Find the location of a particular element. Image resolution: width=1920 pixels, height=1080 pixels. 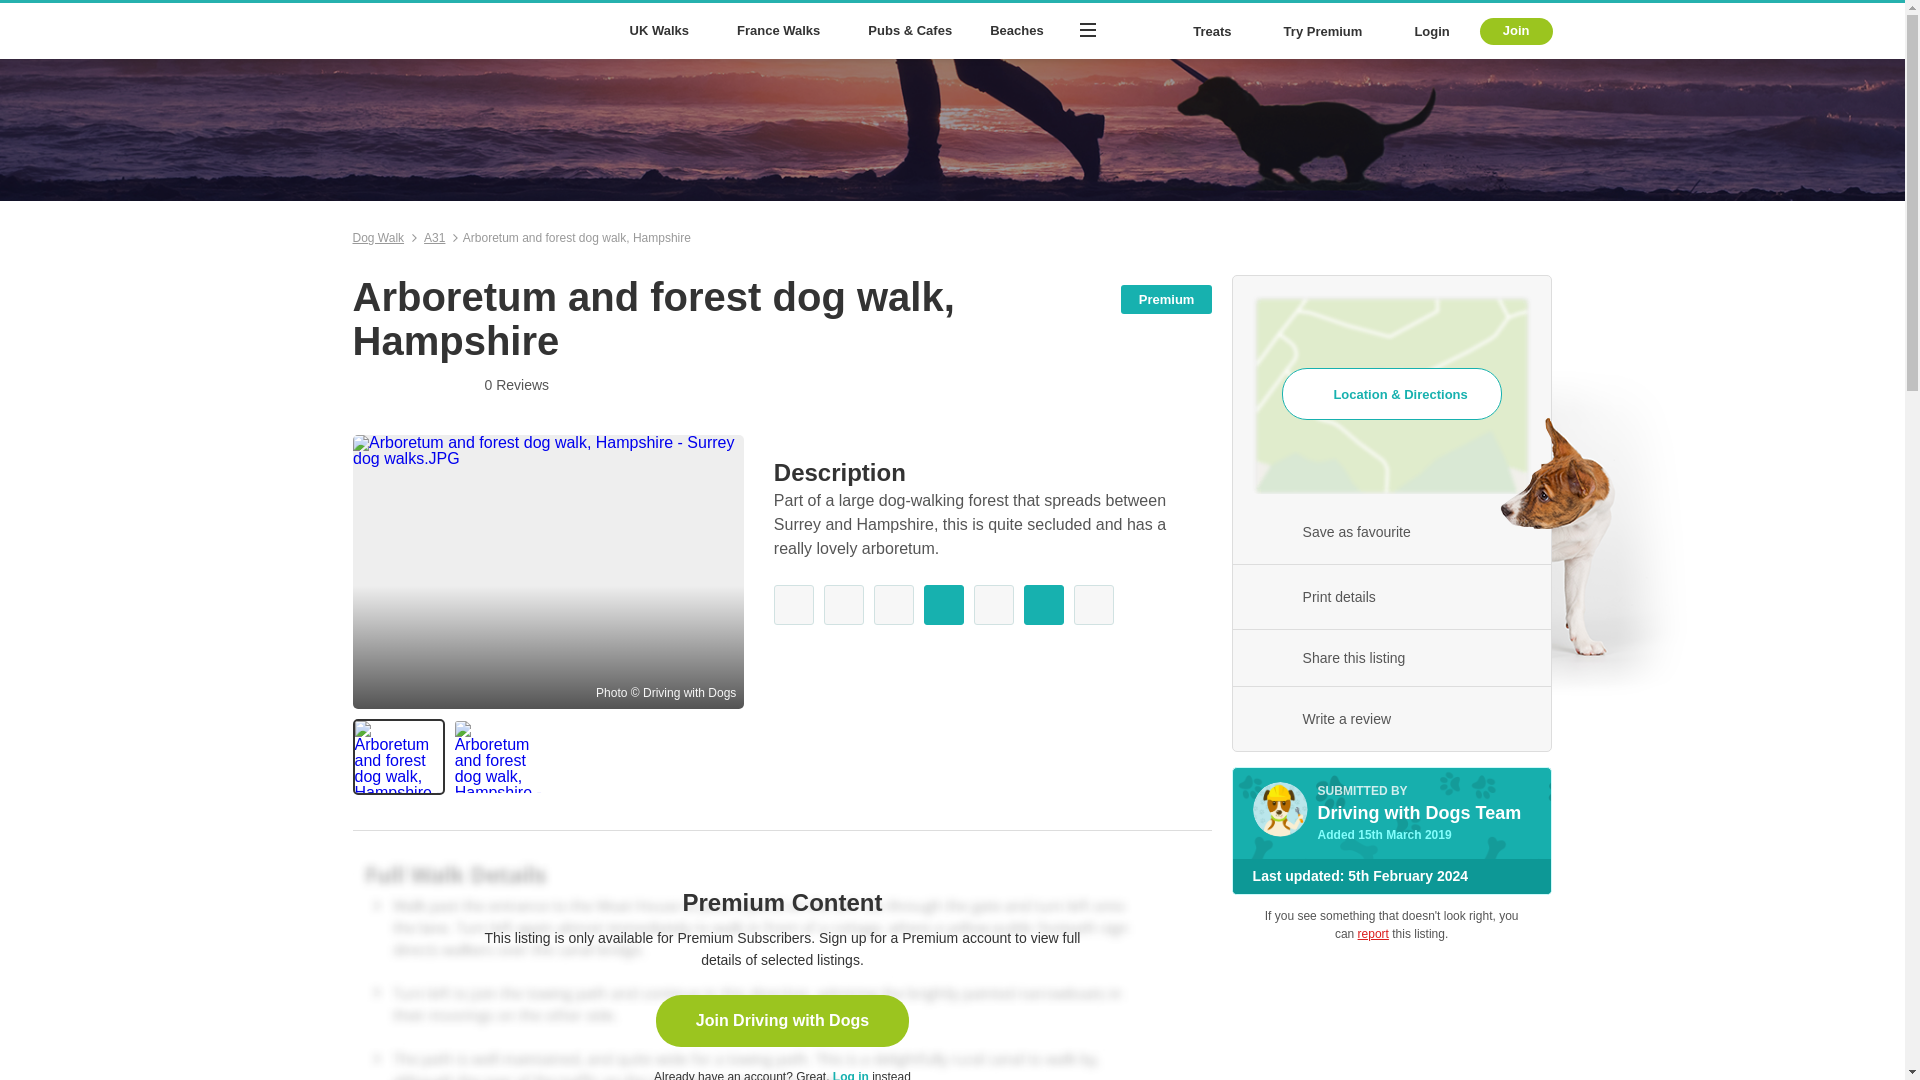

Children's Activities Not Available is located at coordinates (993, 605).